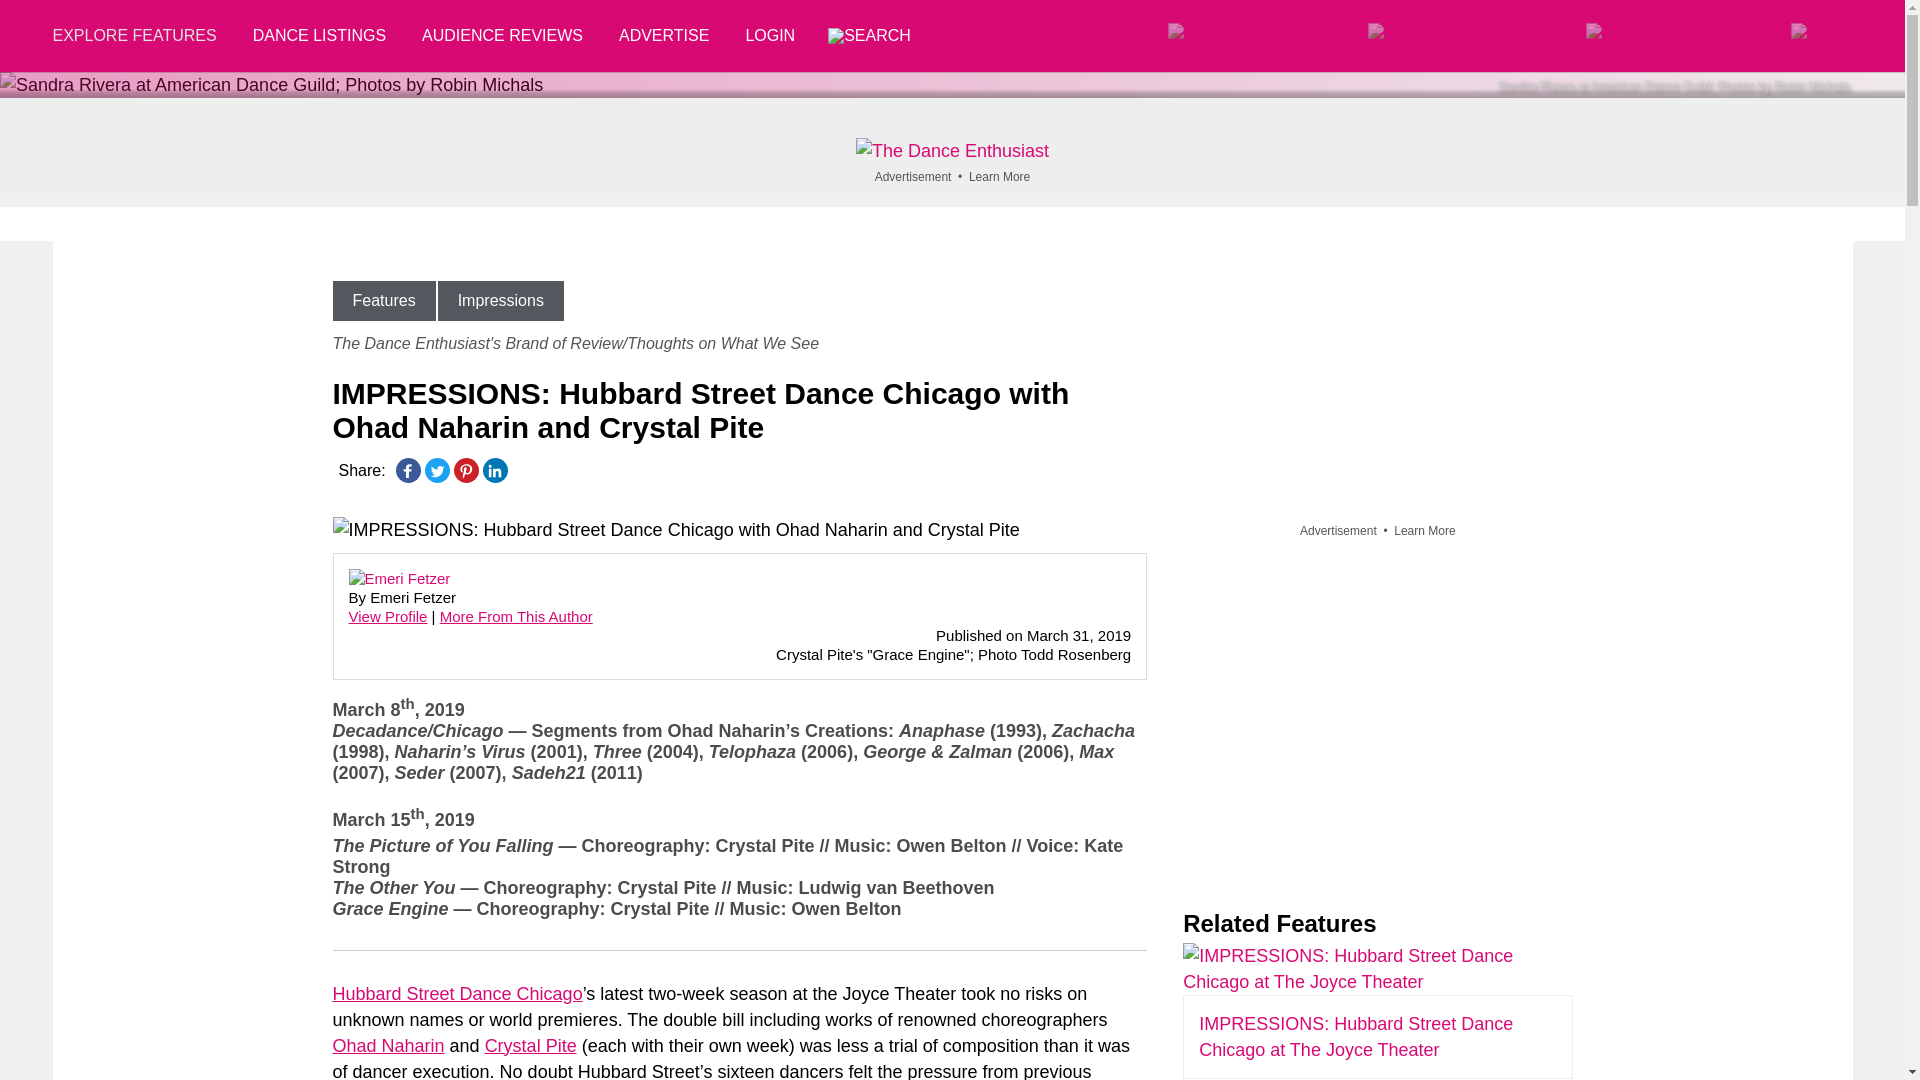 The height and width of the screenshot is (1080, 1920). I want to click on AUDIENCE REVIEWS, so click(502, 36).